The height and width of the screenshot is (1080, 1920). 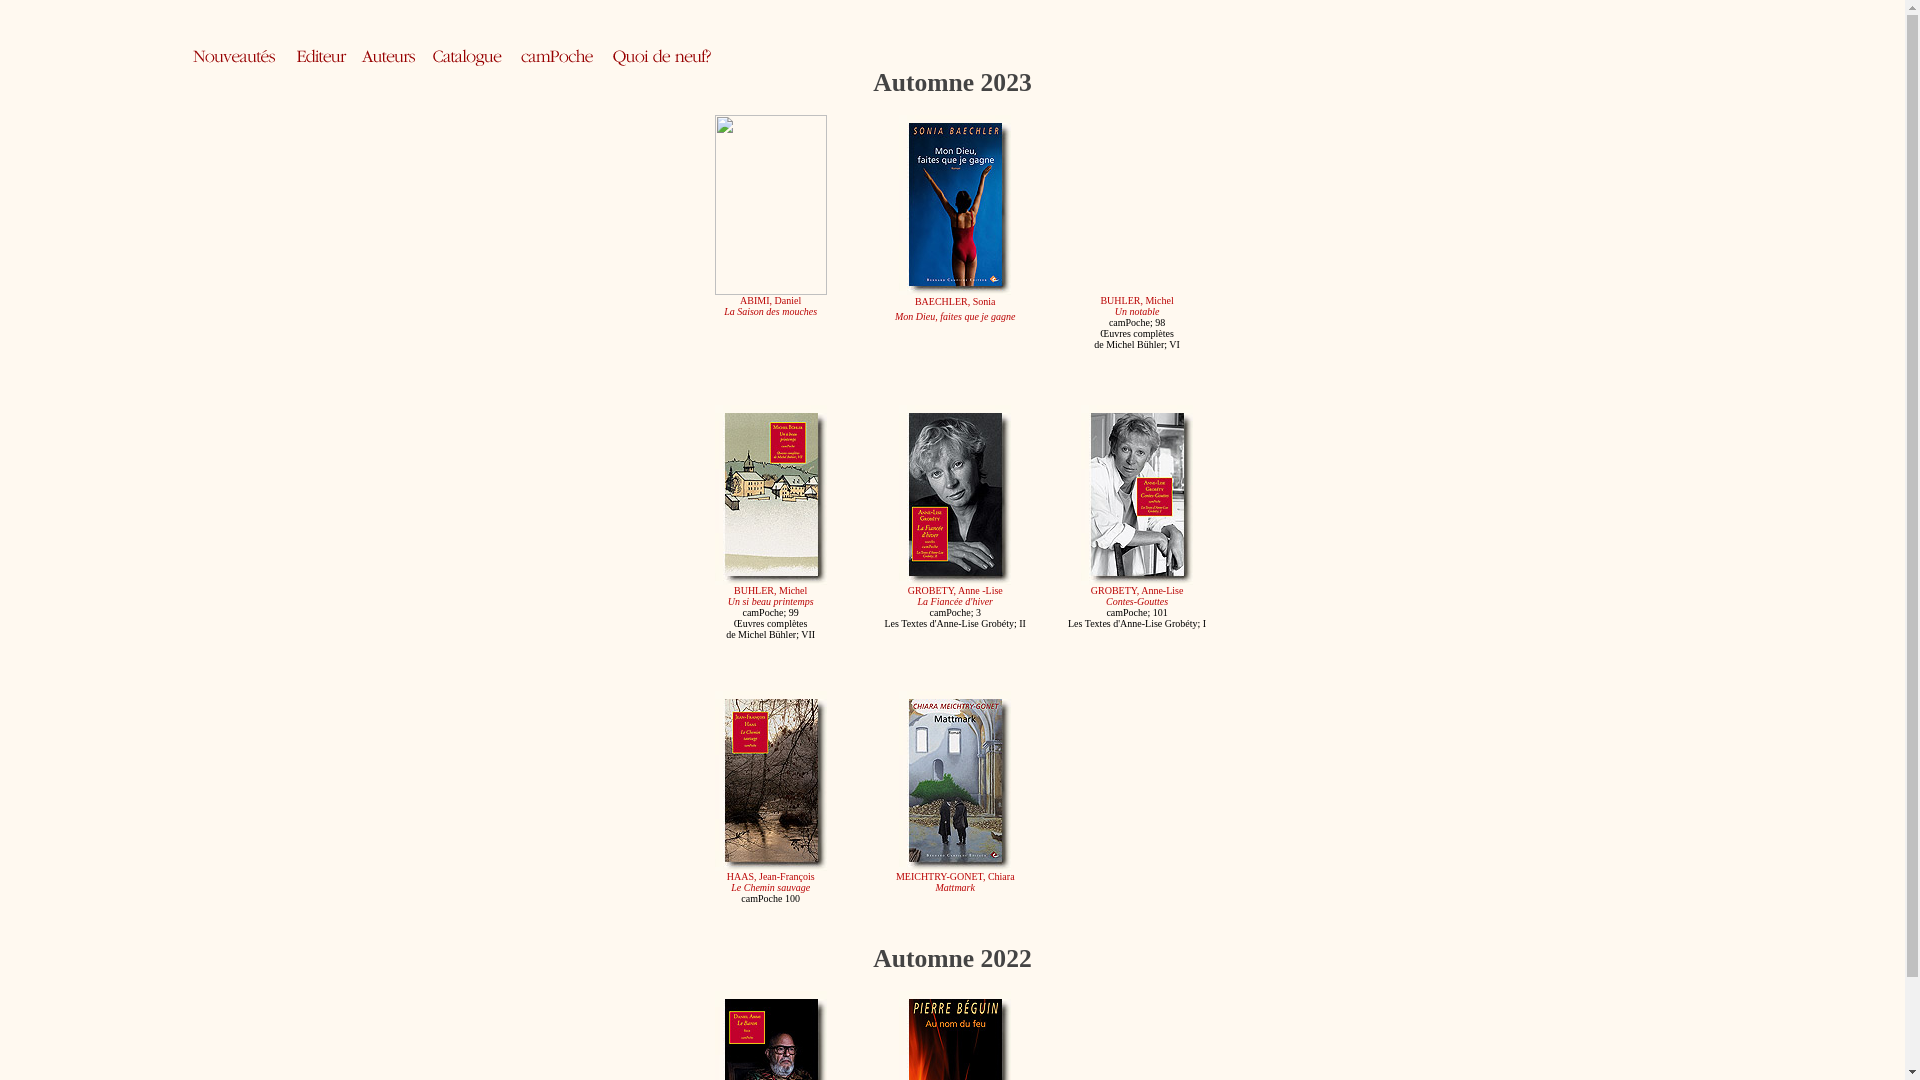 I want to click on GROBETY, Anne -Lise, so click(x=955, y=588).